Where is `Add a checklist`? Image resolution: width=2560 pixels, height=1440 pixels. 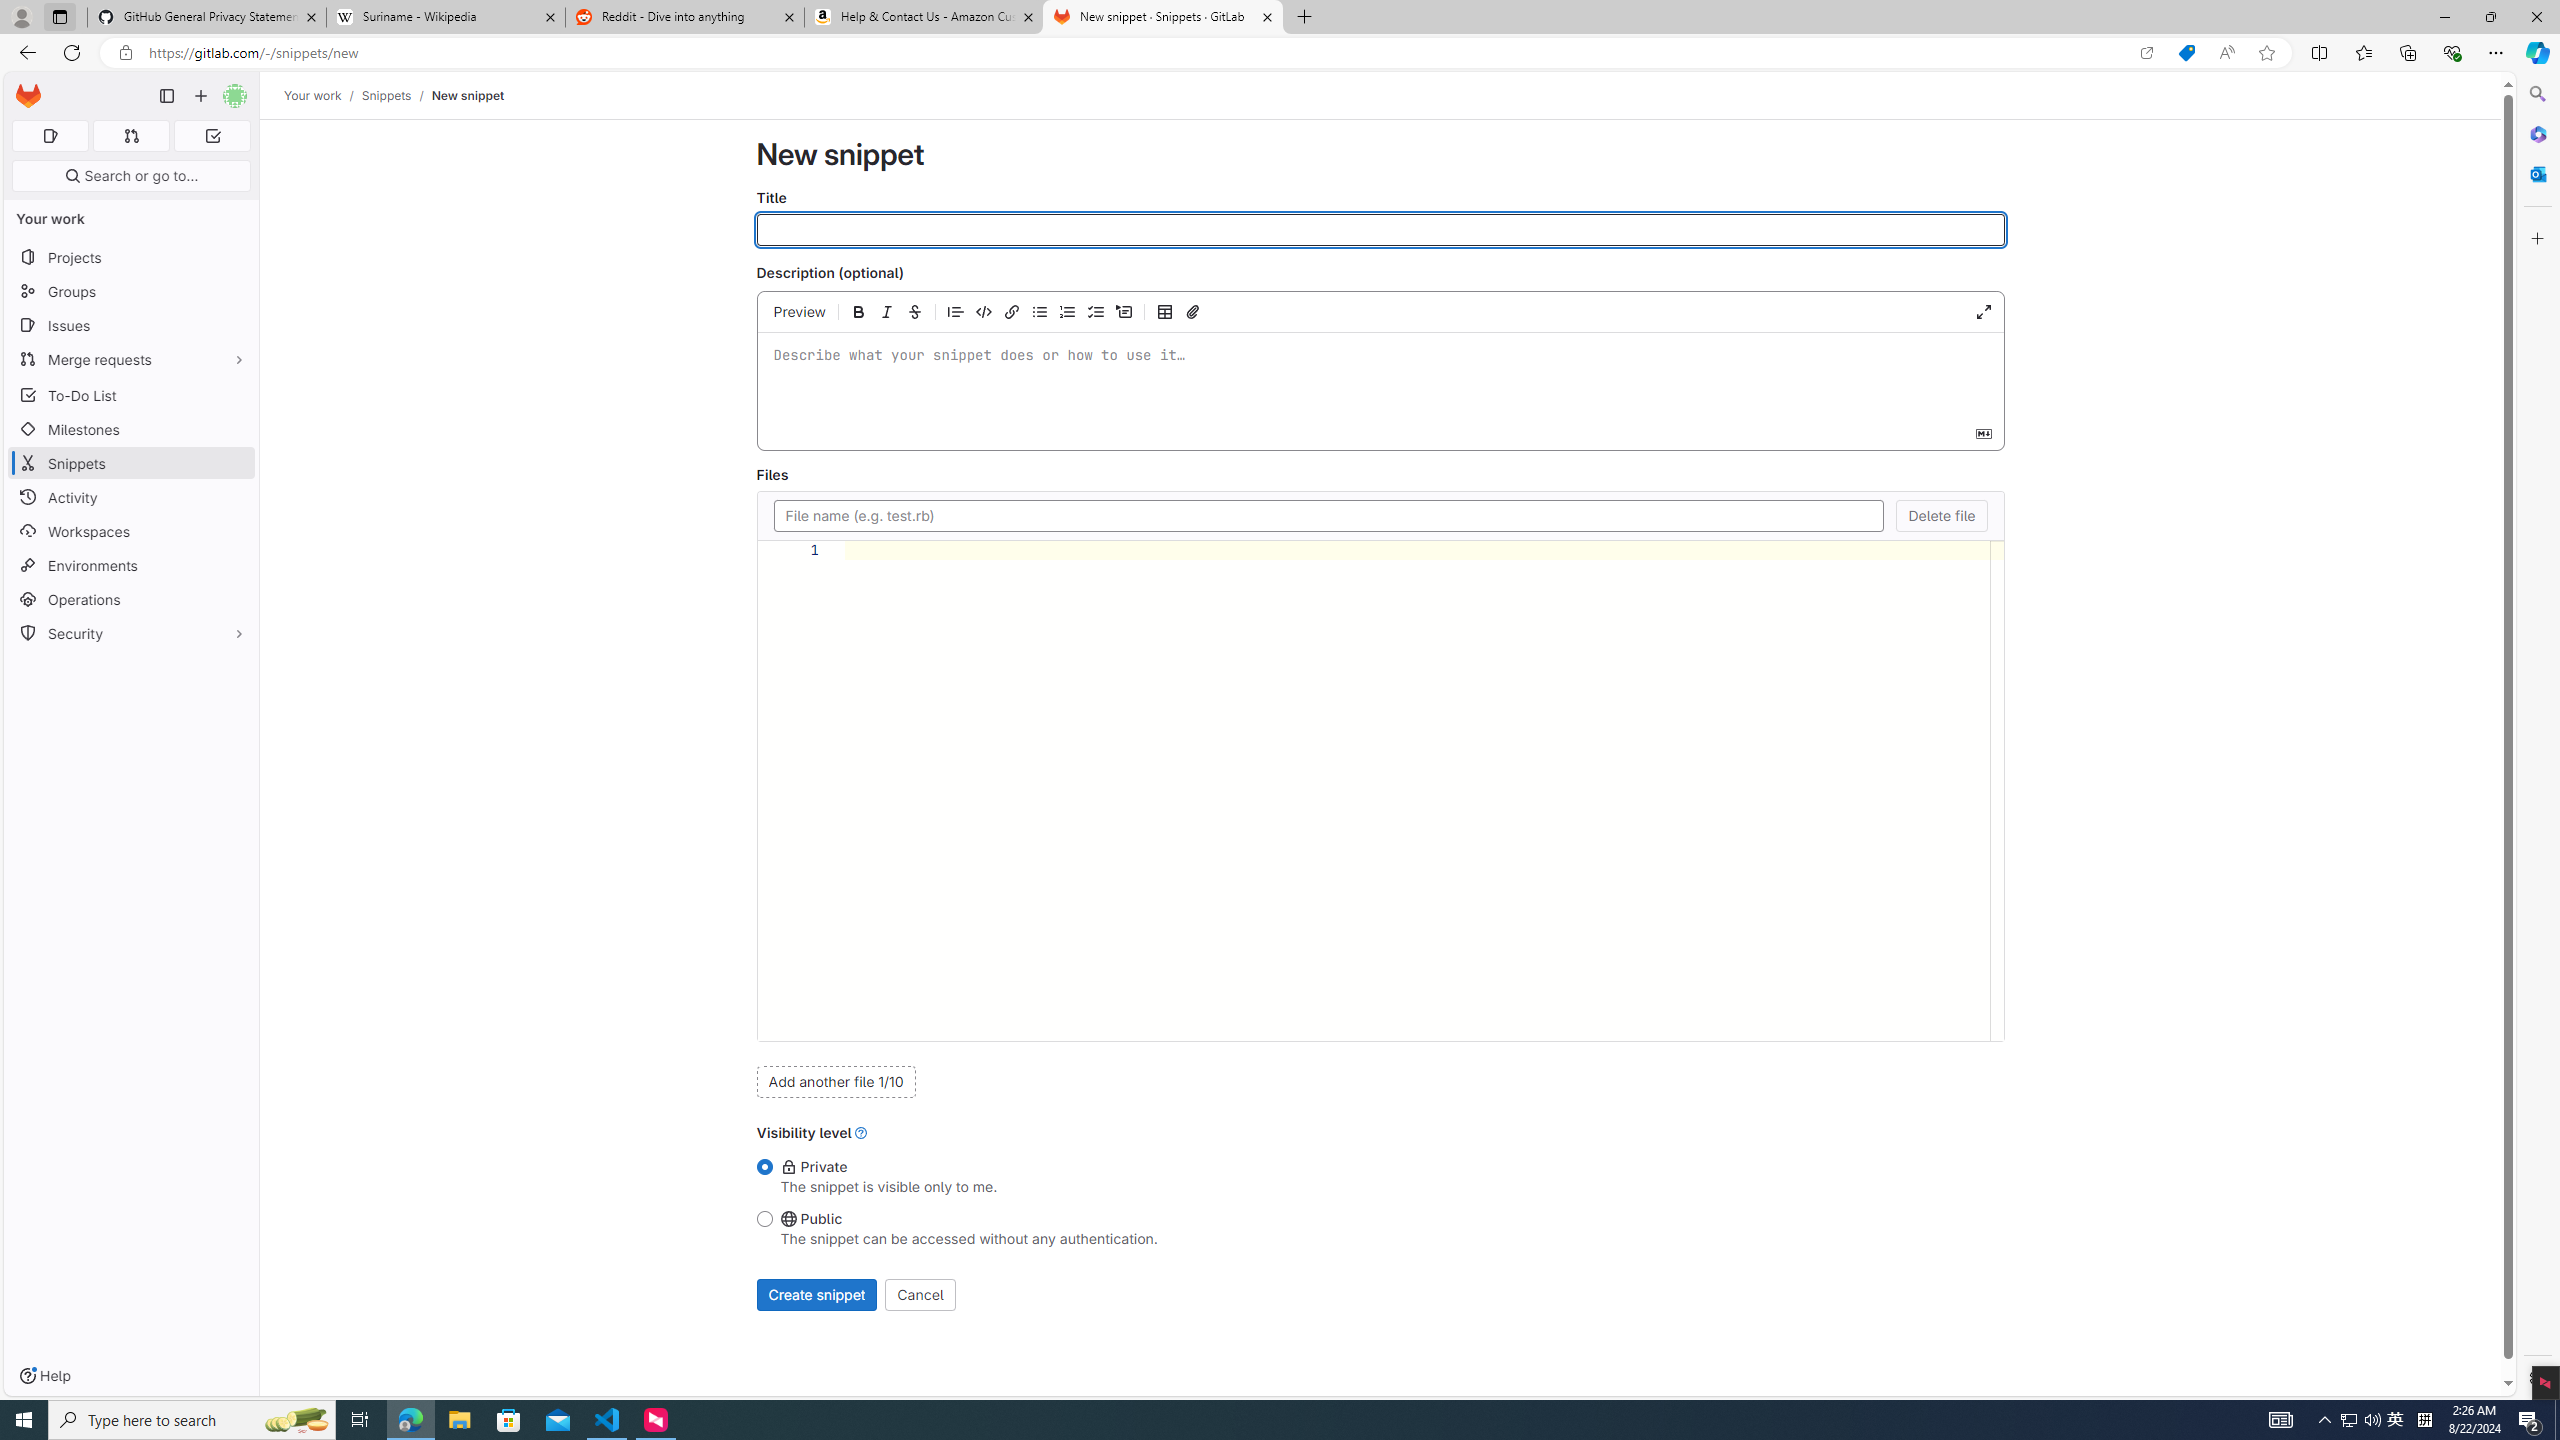
Add a checklist is located at coordinates (1095, 312).